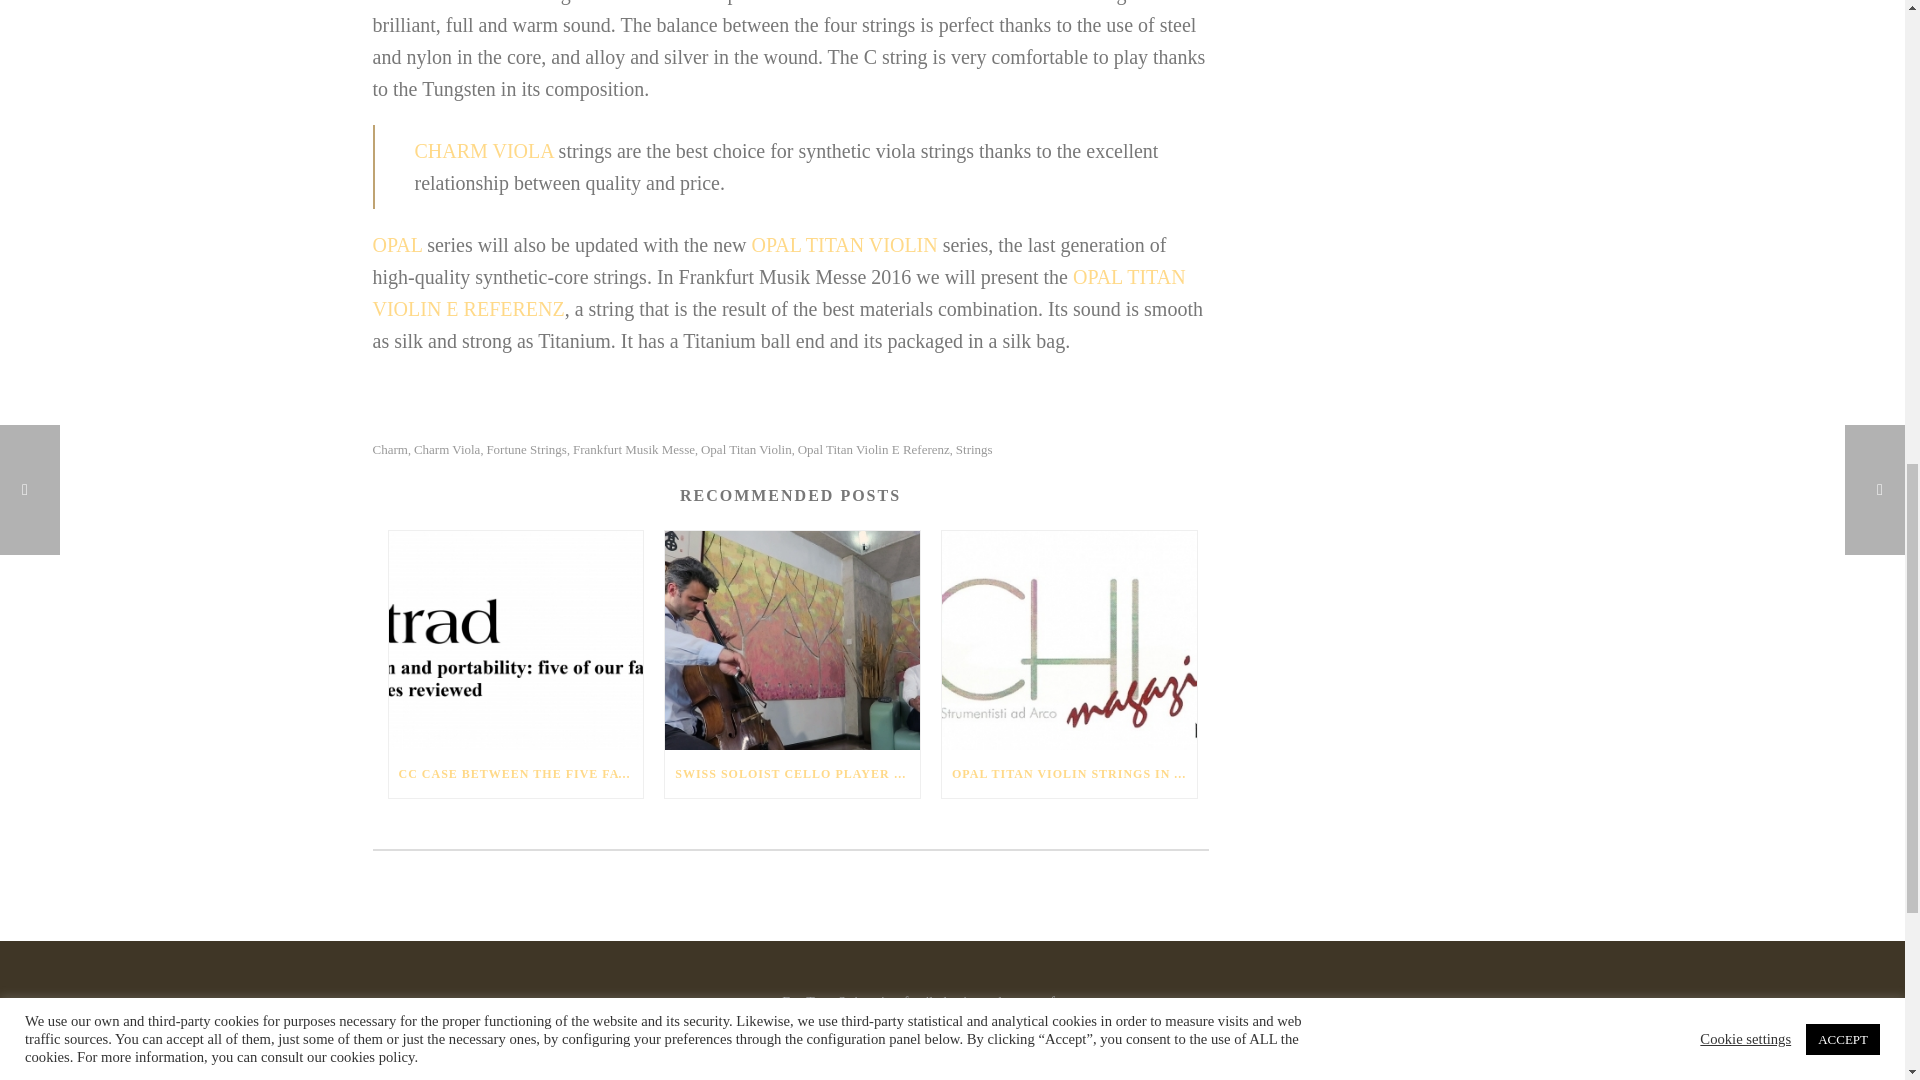 This screenshot has width=1920, height=1080. I want to click on CHARM, so click(838, 2).